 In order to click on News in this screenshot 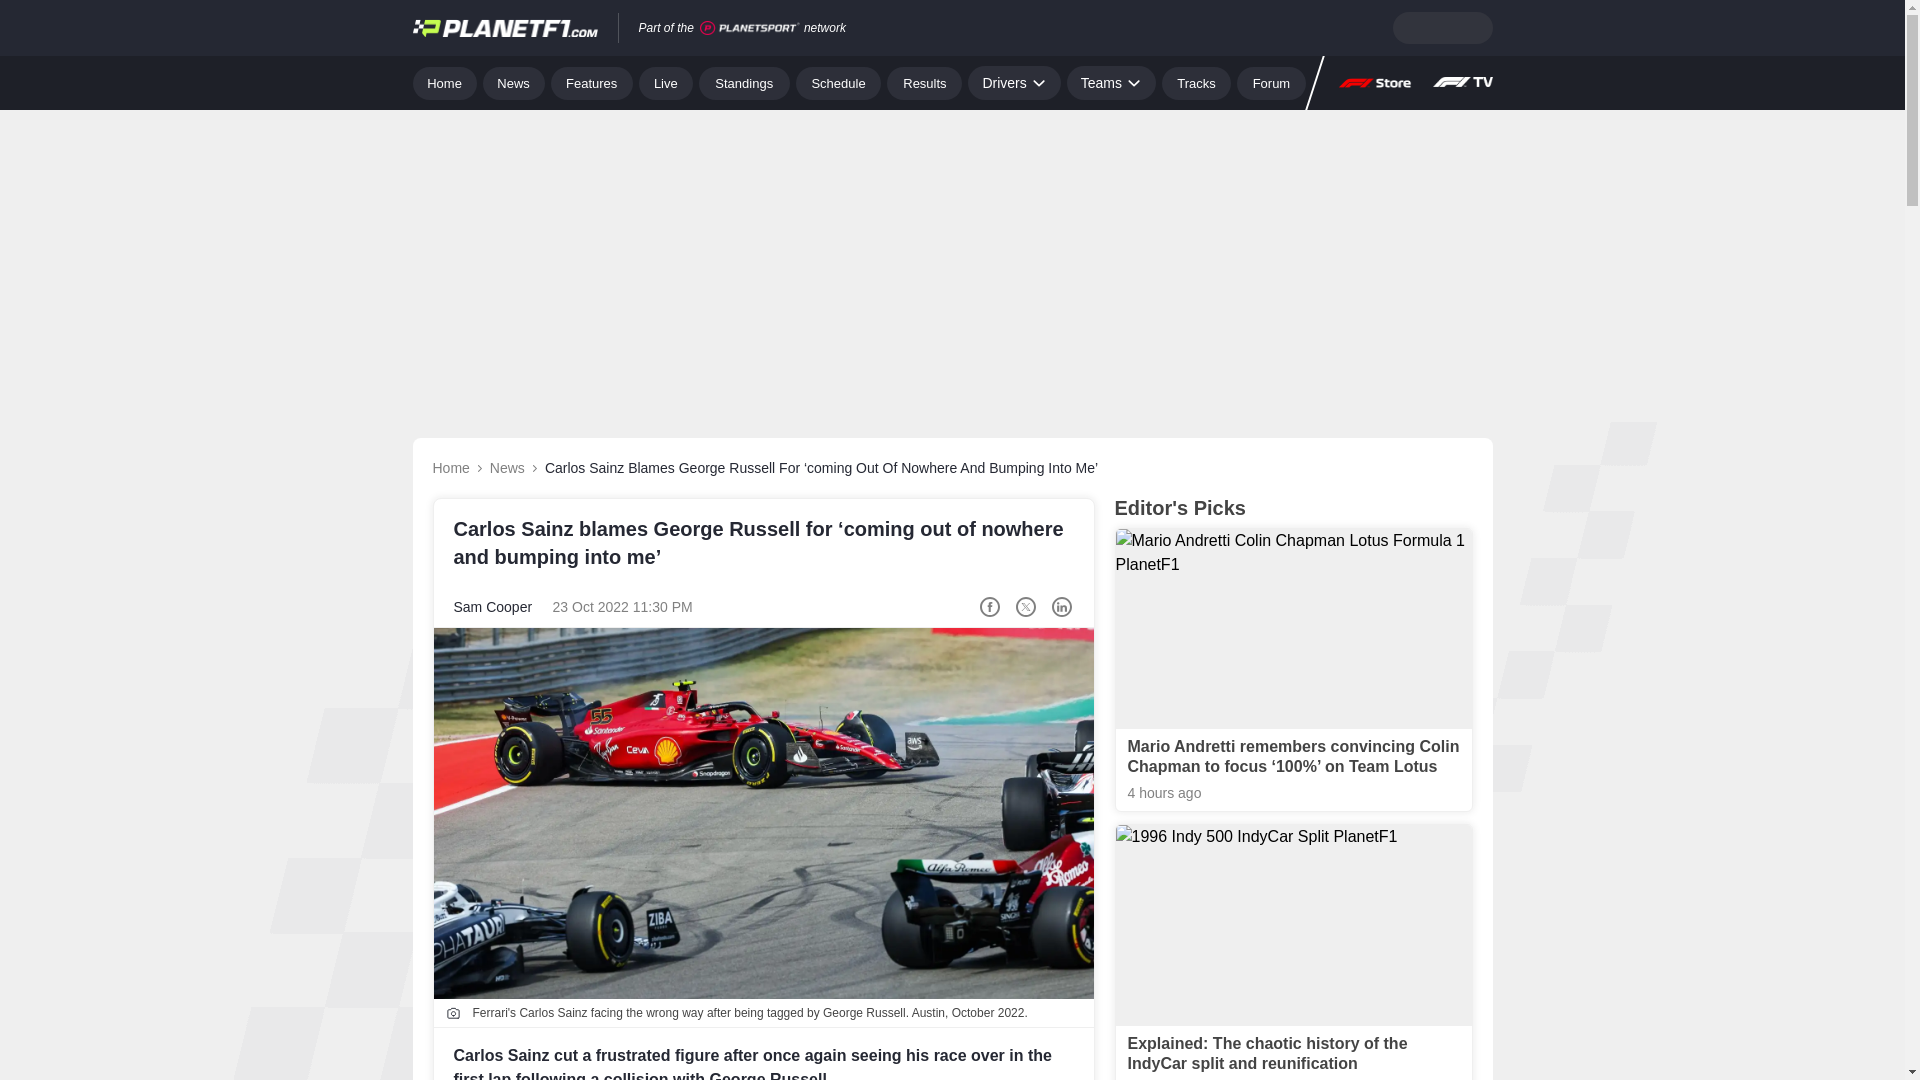, I will do `click(514, 82)`.